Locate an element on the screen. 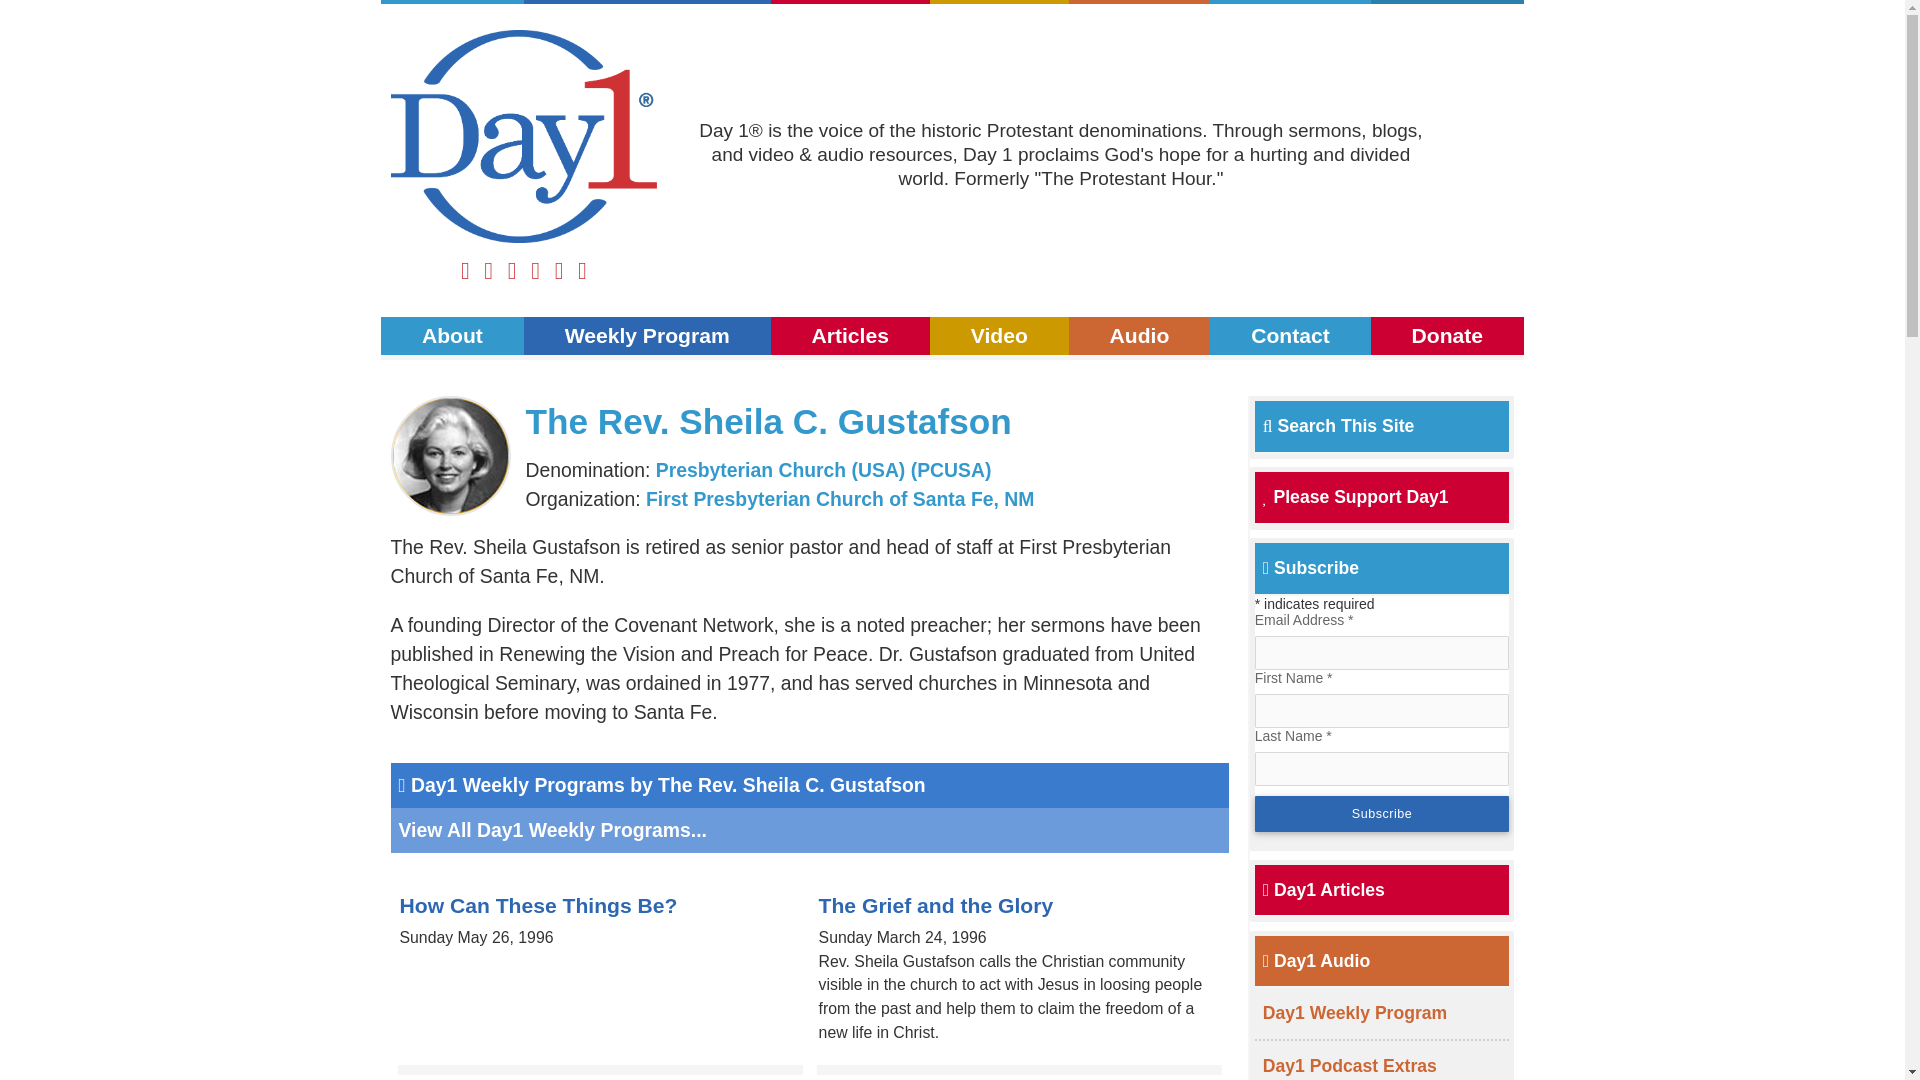 The image size is (1920, 1080). Please Support Day1 is located at coordinates (1356, 496).